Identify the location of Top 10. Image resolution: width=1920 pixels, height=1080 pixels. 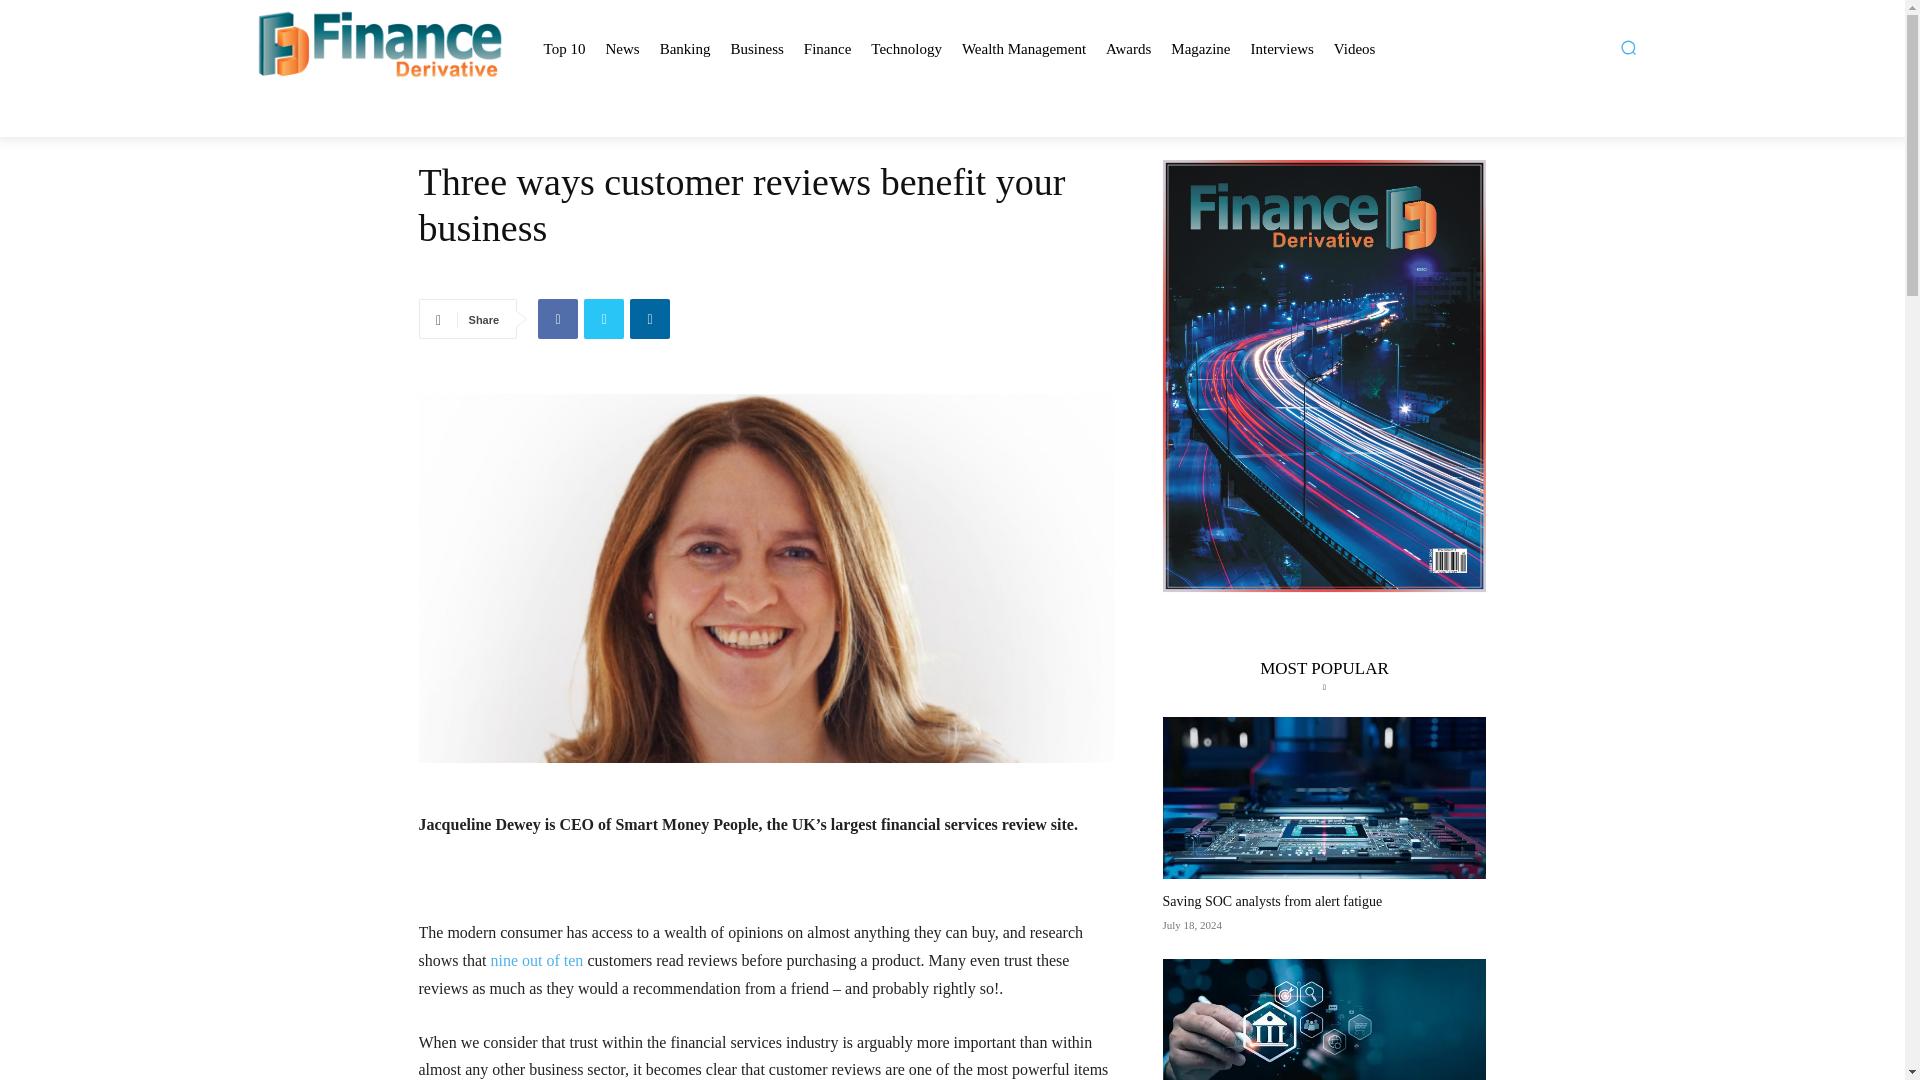
(565, 50).